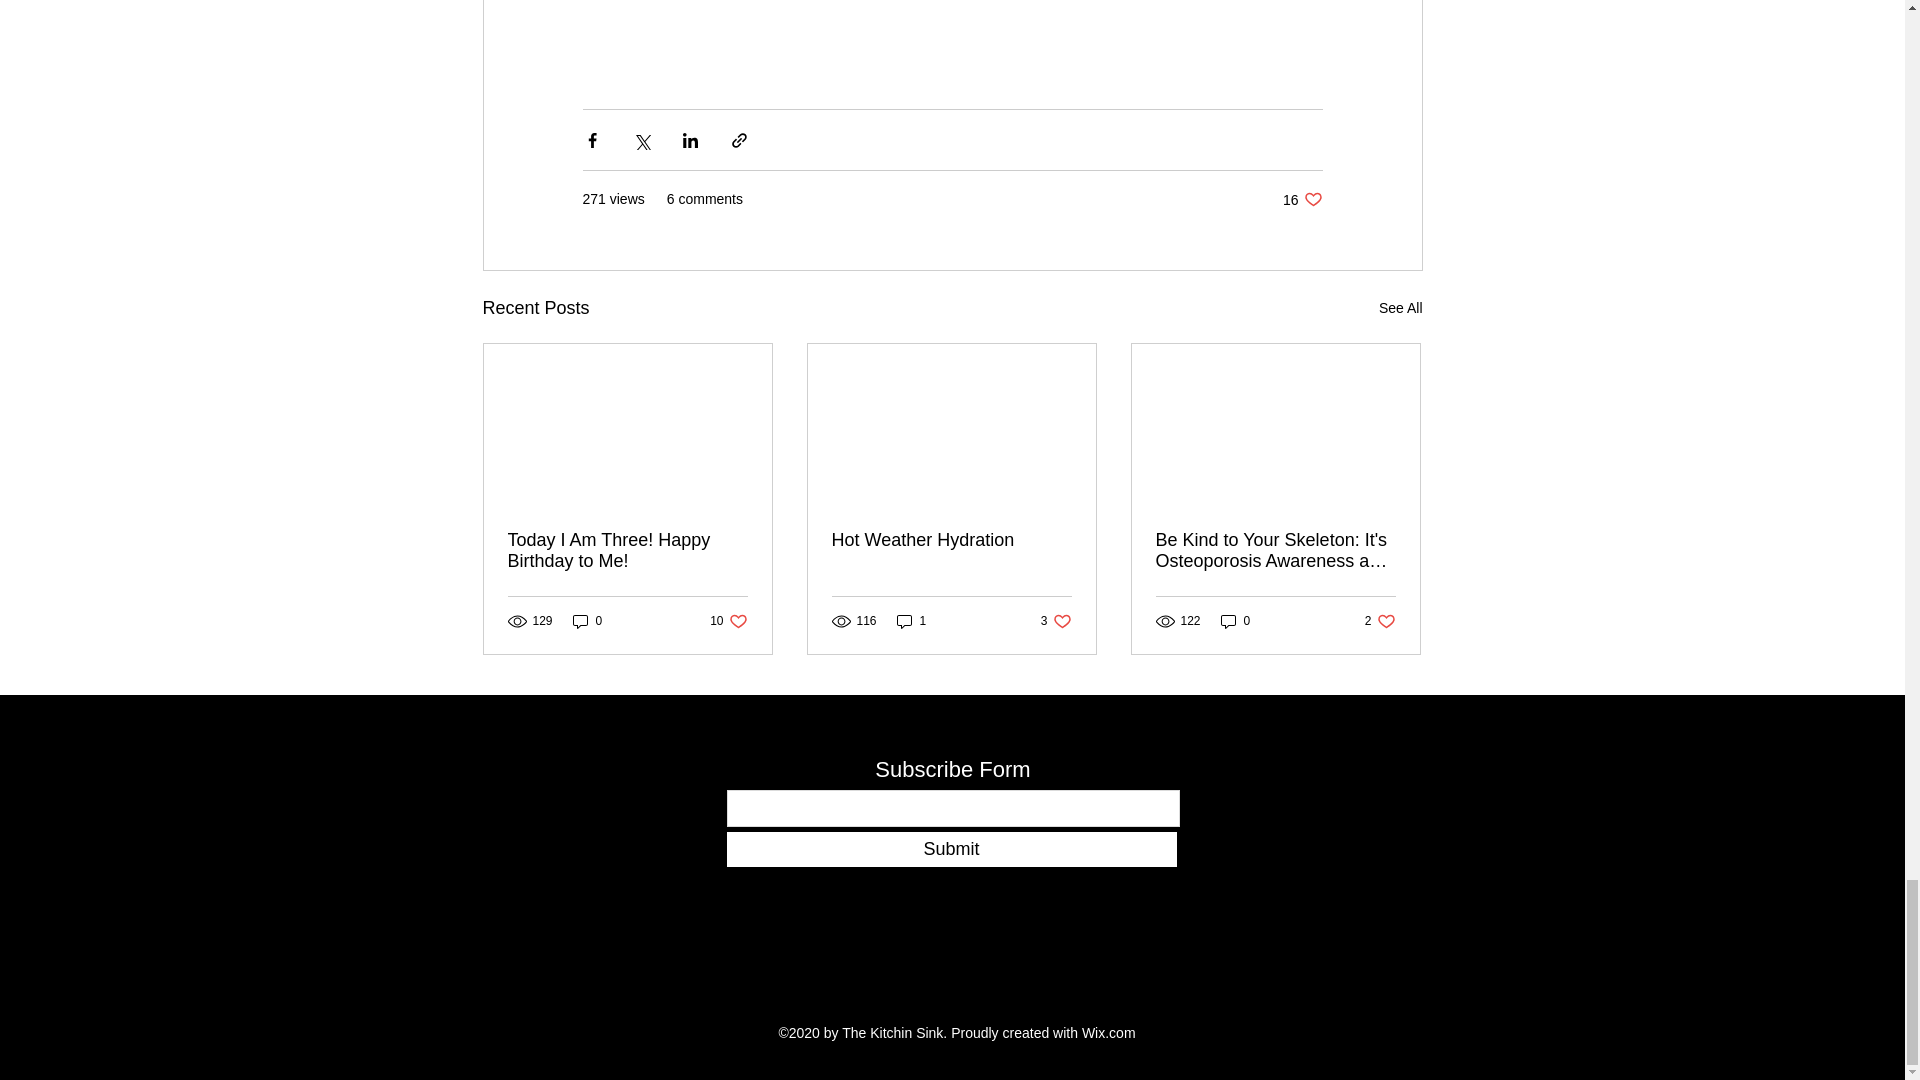  Describe the element at coordinates (587, 621) in the screenshot. I see `Today I Am Three! Happy Birthday to Me!` at that location.